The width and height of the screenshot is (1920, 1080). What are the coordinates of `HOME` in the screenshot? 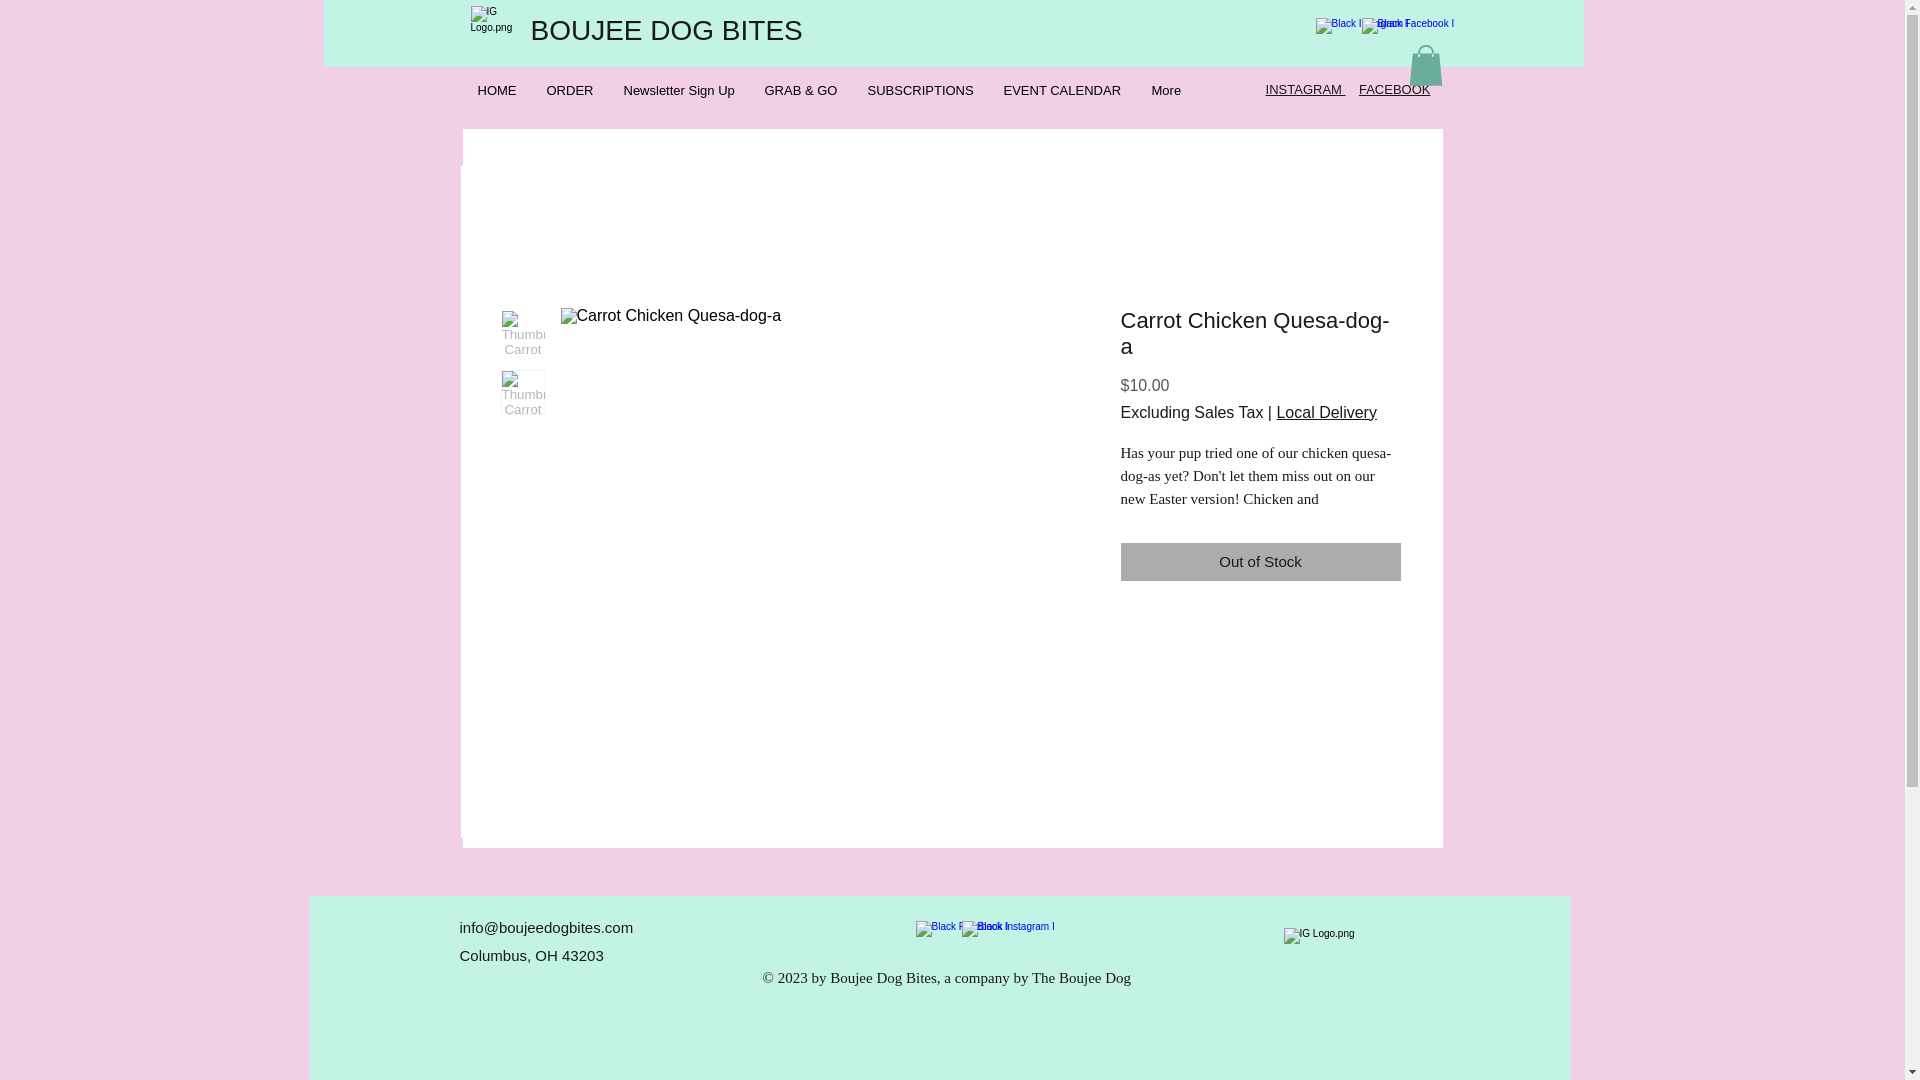 It's located at (496, 90).